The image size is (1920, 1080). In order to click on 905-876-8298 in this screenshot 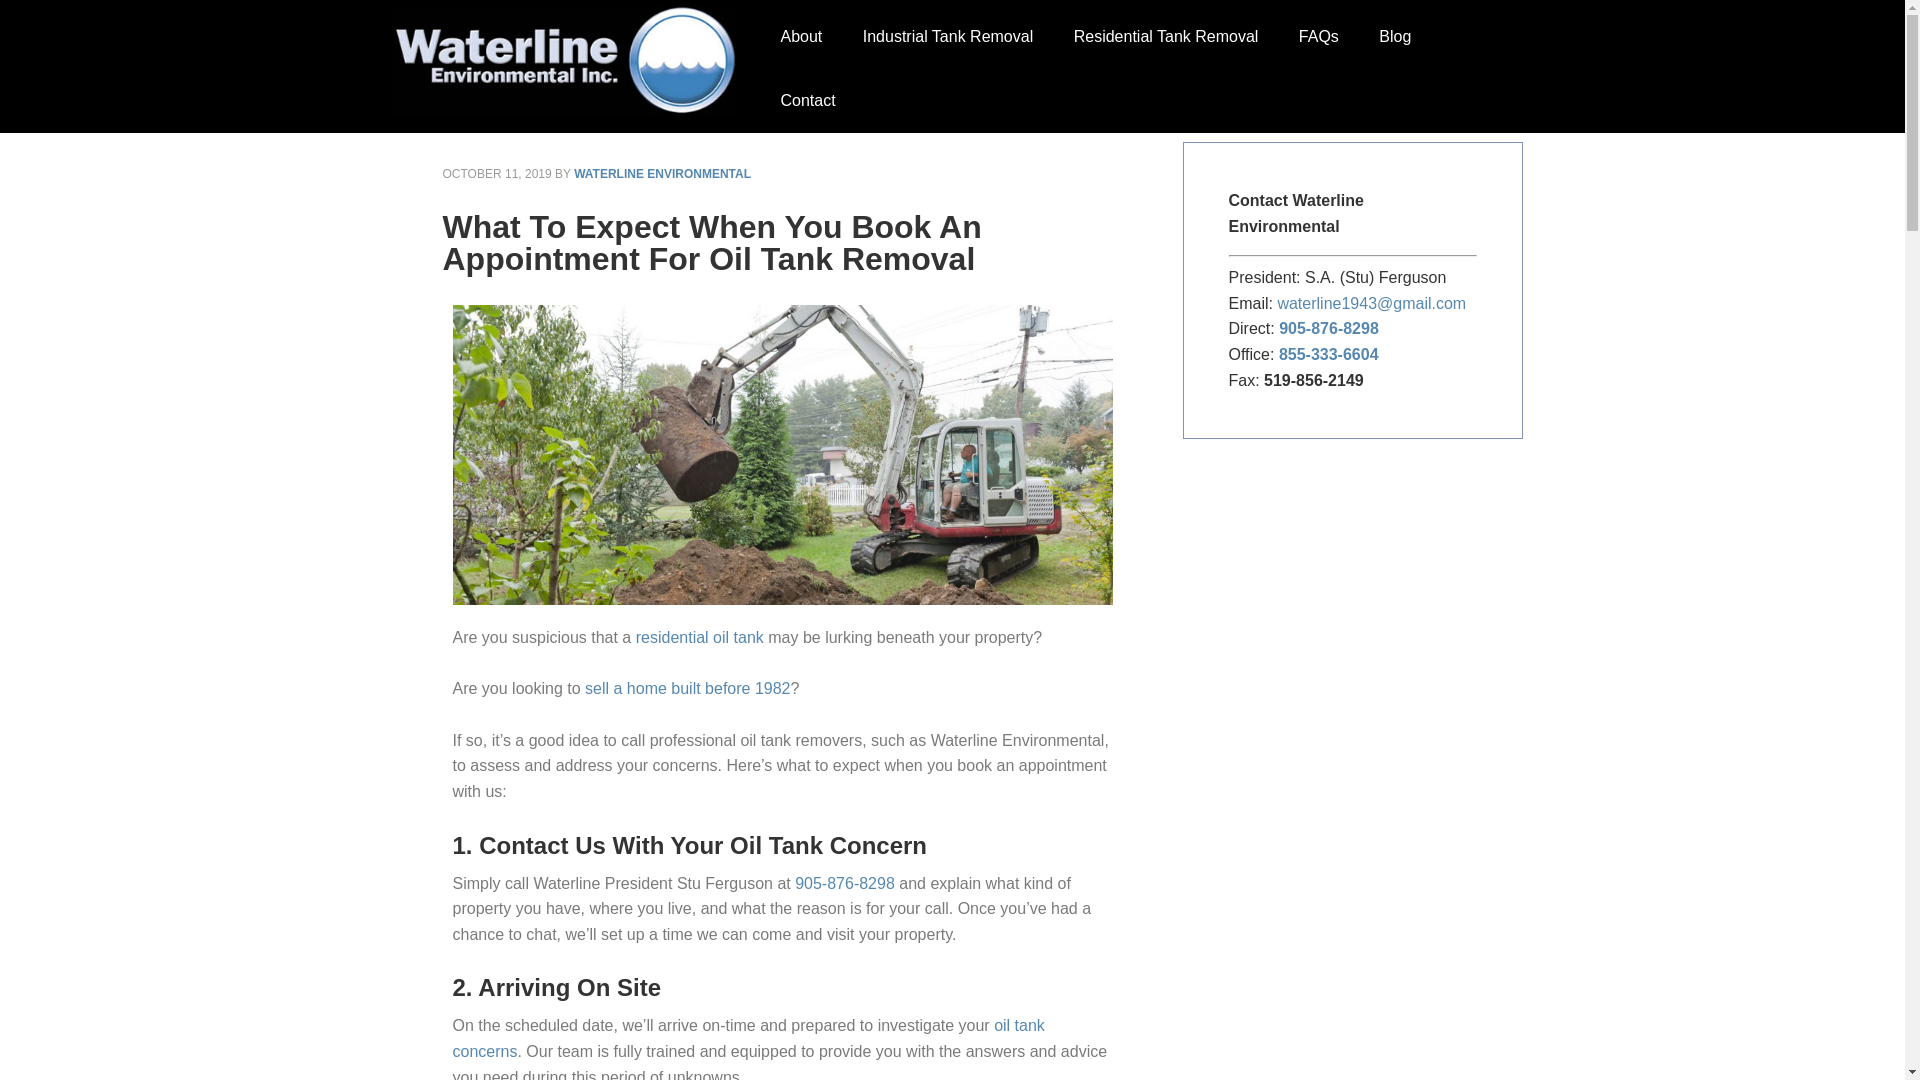, I will do `click(1328, 328)`.